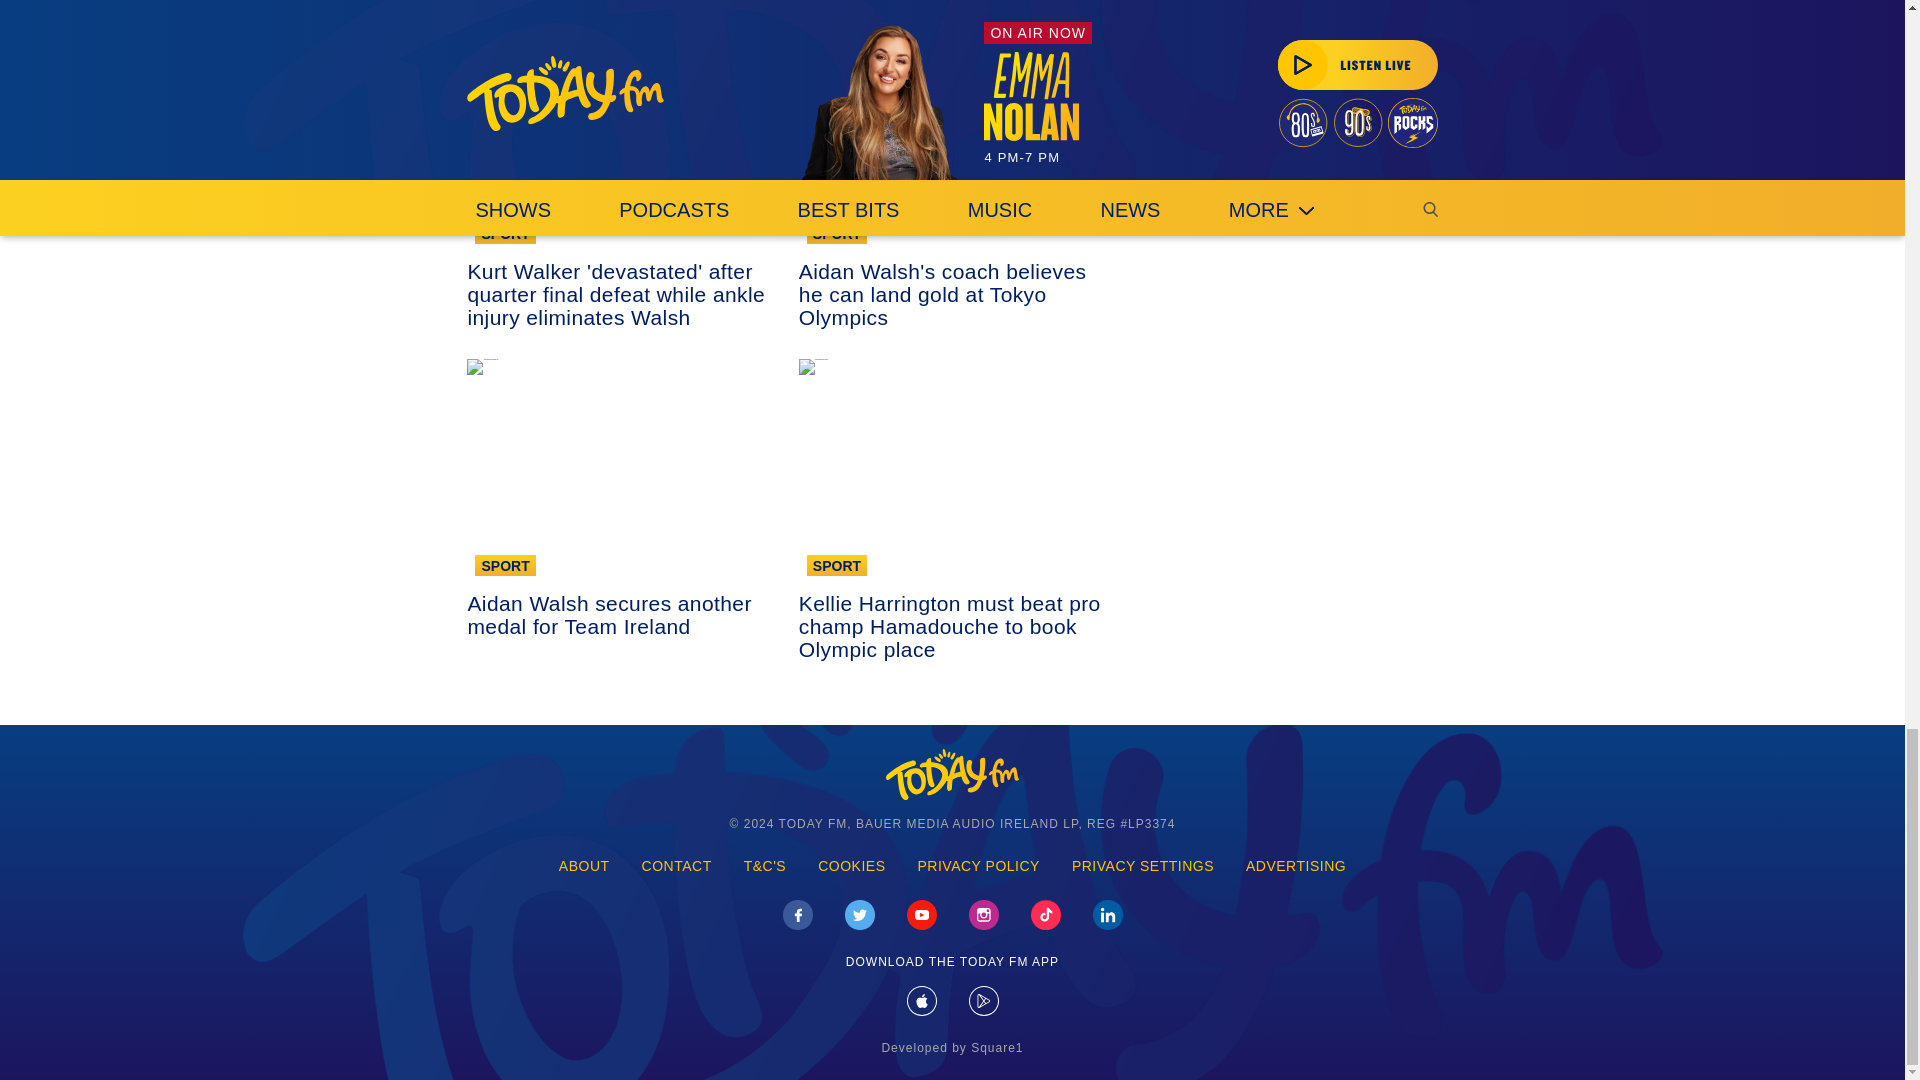  I want to click on Contact, so click(676, 866).